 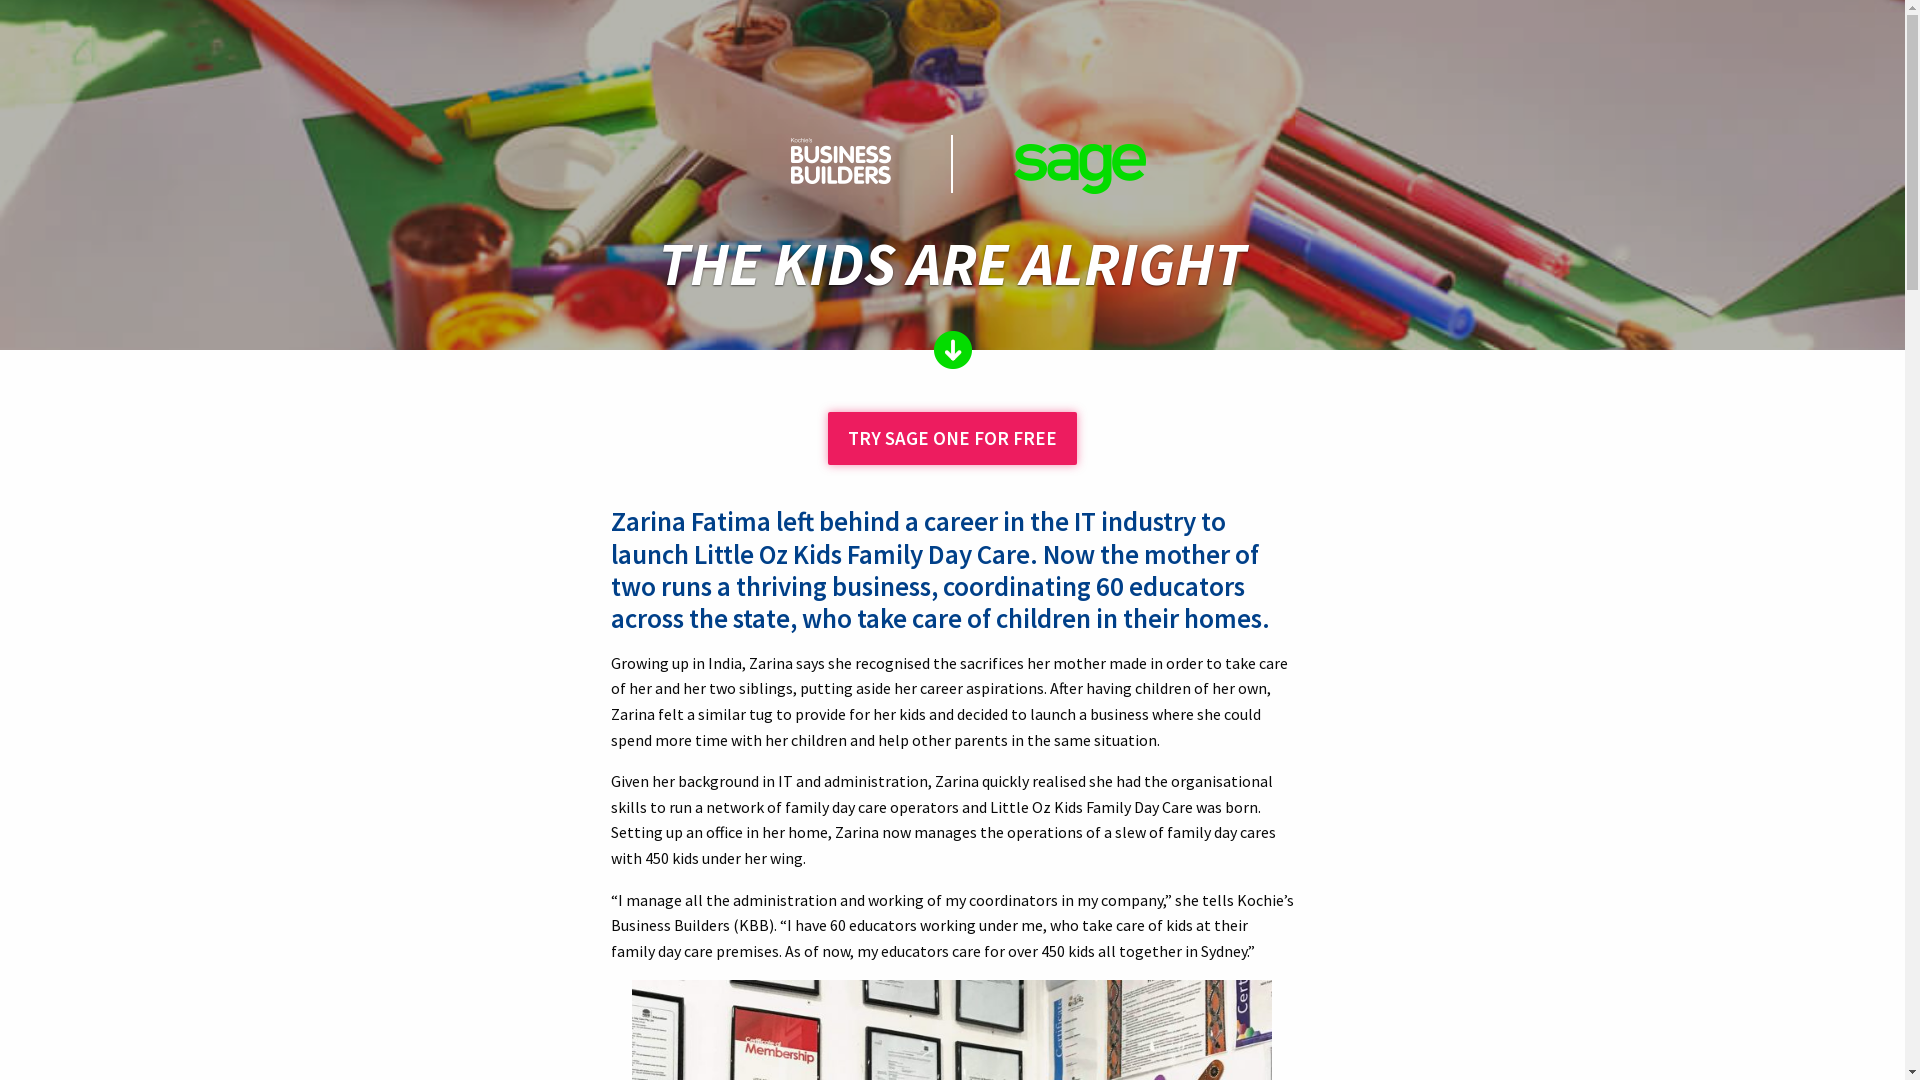 I want to click on TRY SAGE ONE FOR FREE, so click(x=952, y=438).